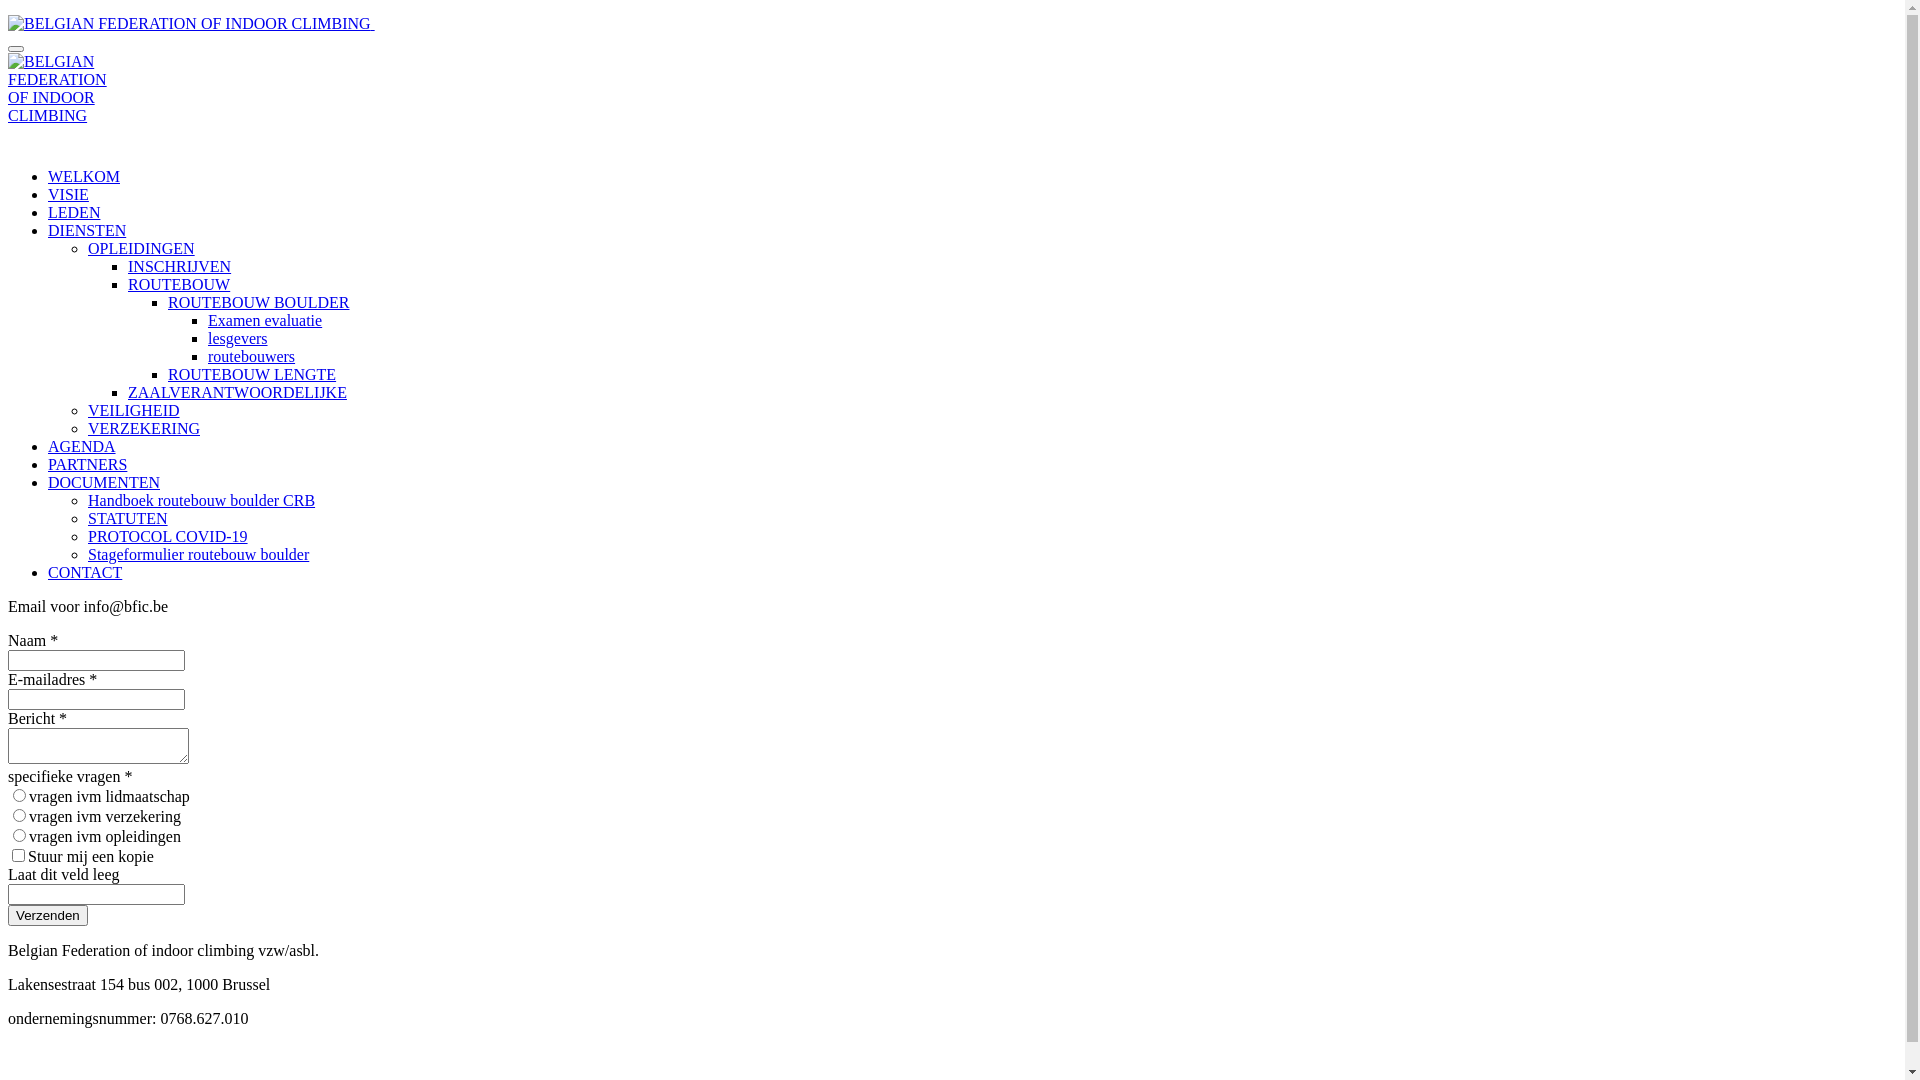 The width and height of the screenshot is (1920, 1080). Describe the element at coordinates (238, 338) in the screenshot. I see `lesgevers` at that location.